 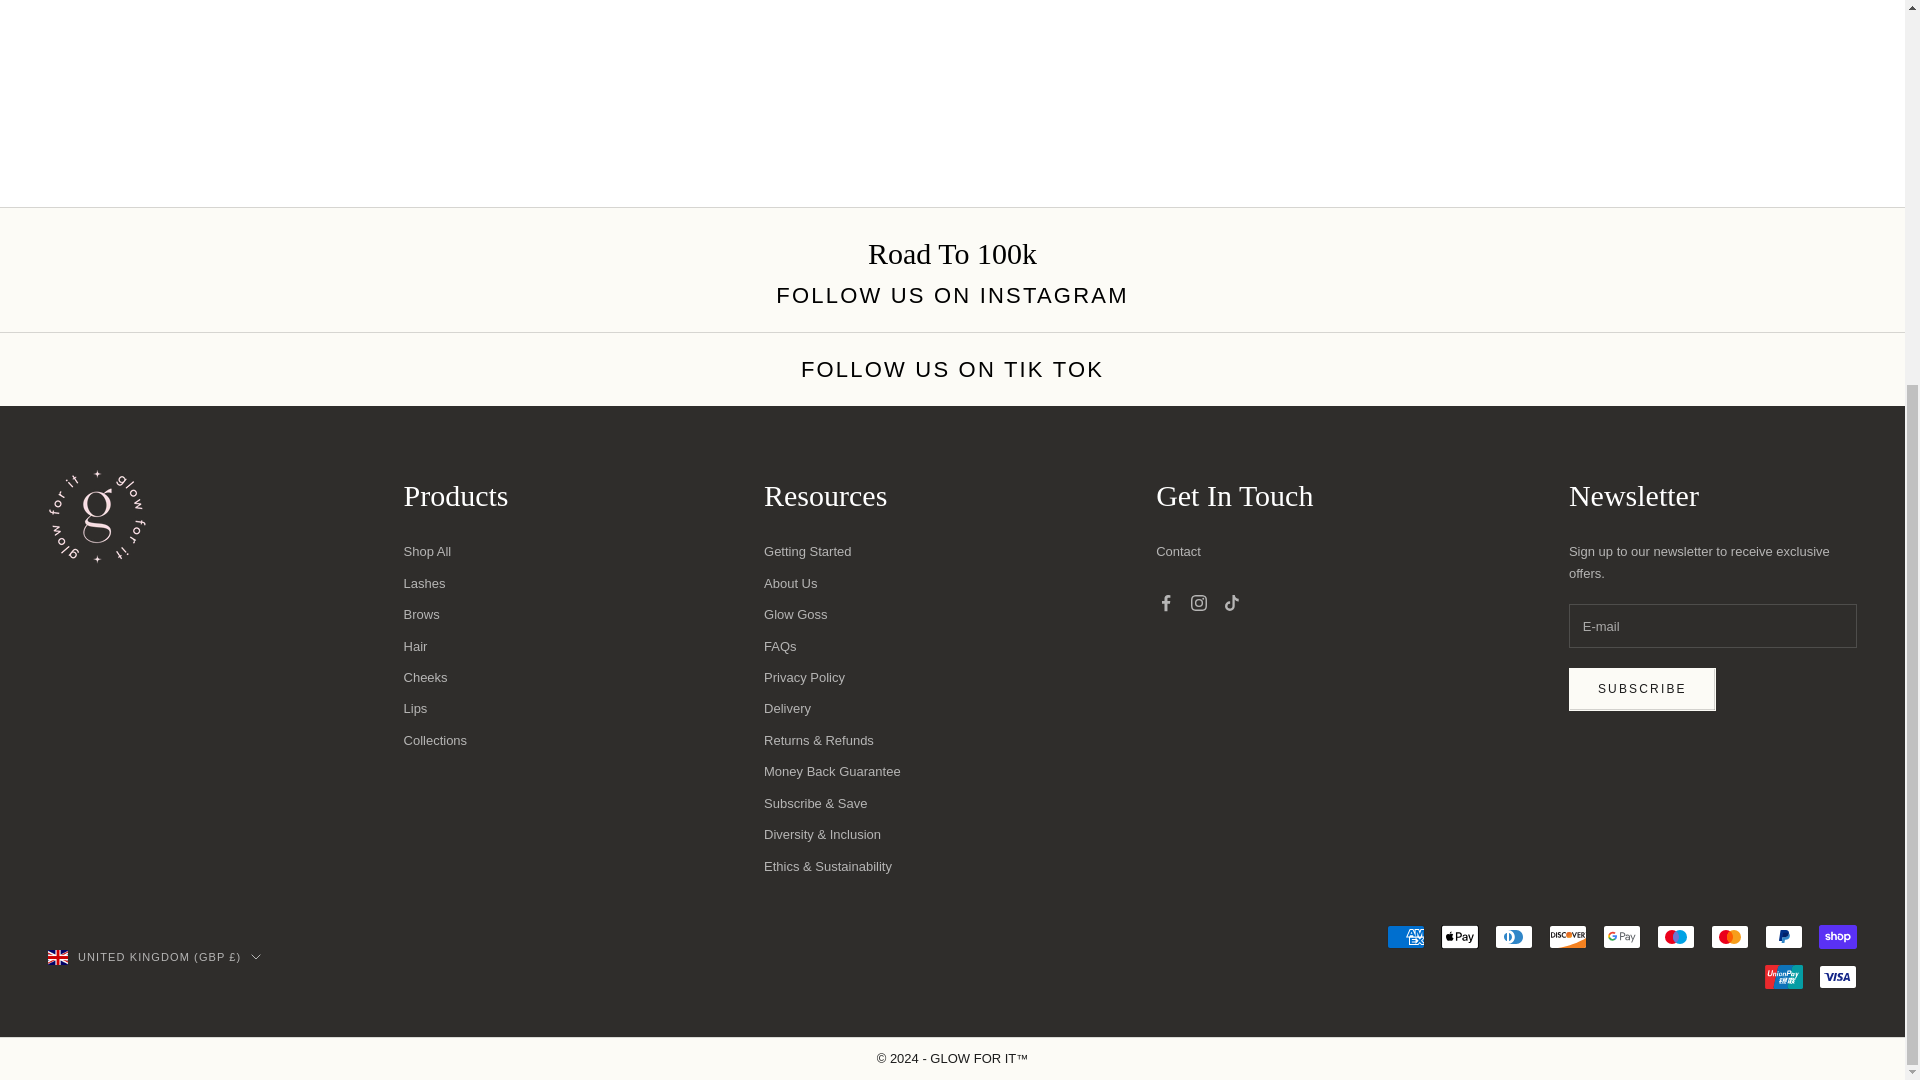 I want to click on Getting Started, so click(x=807, y=552).